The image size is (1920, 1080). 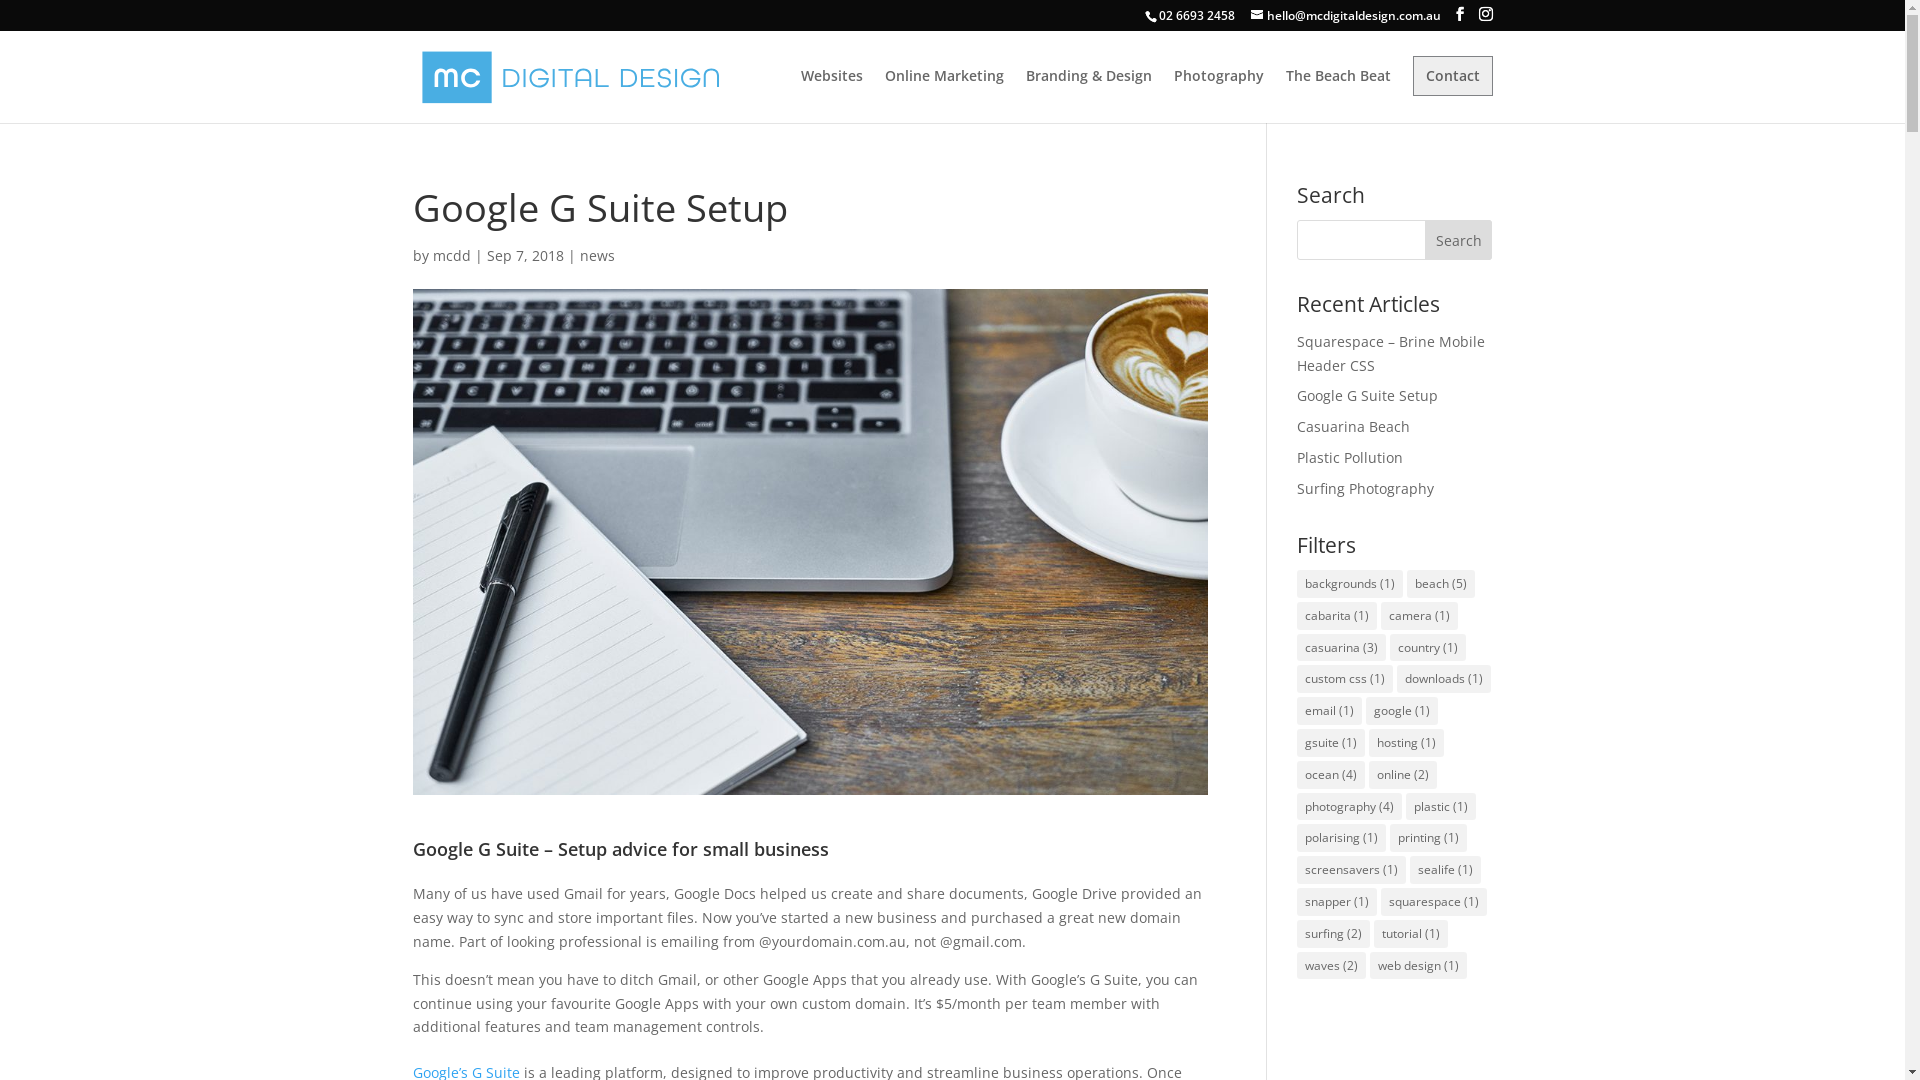 I want to click on Websites, so click(x=831, y=96).